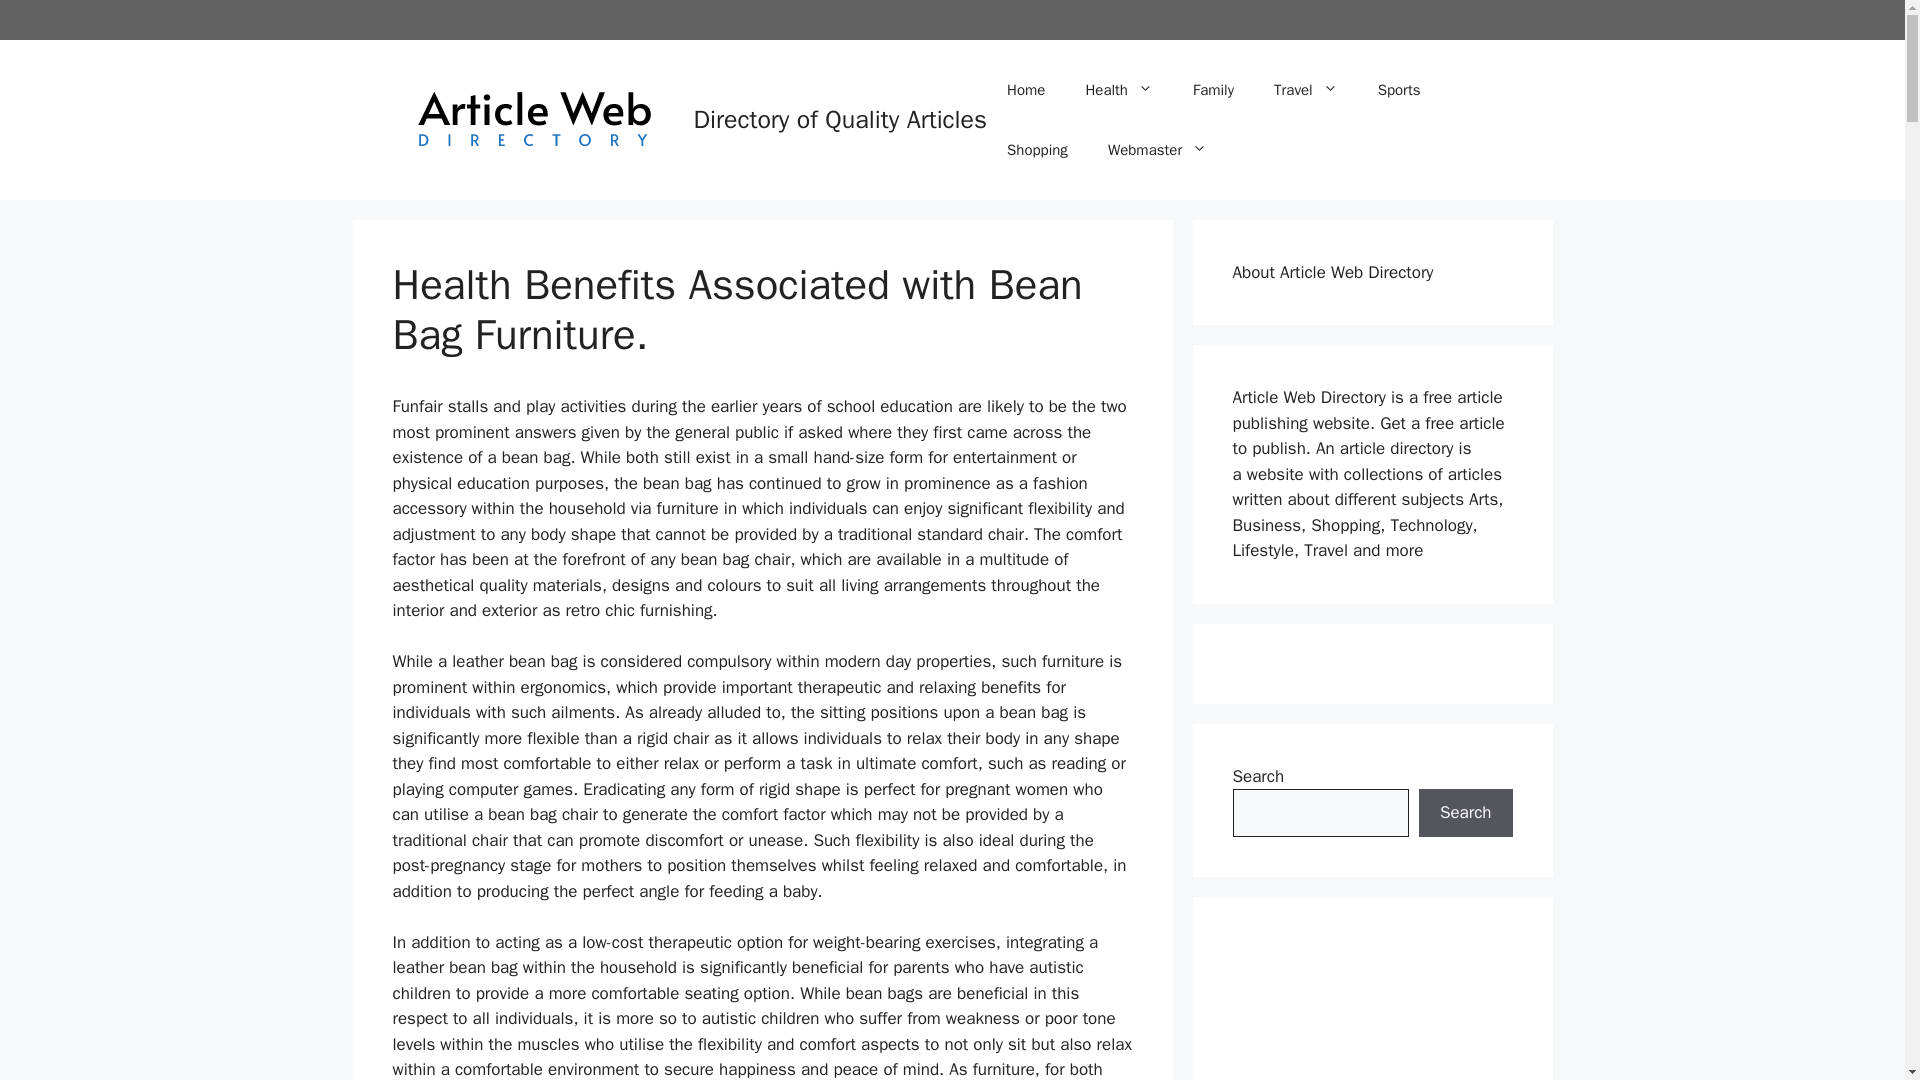  Describe the element at coordinates (1305, 90) in the screenshot. I see `Travel` at that location.